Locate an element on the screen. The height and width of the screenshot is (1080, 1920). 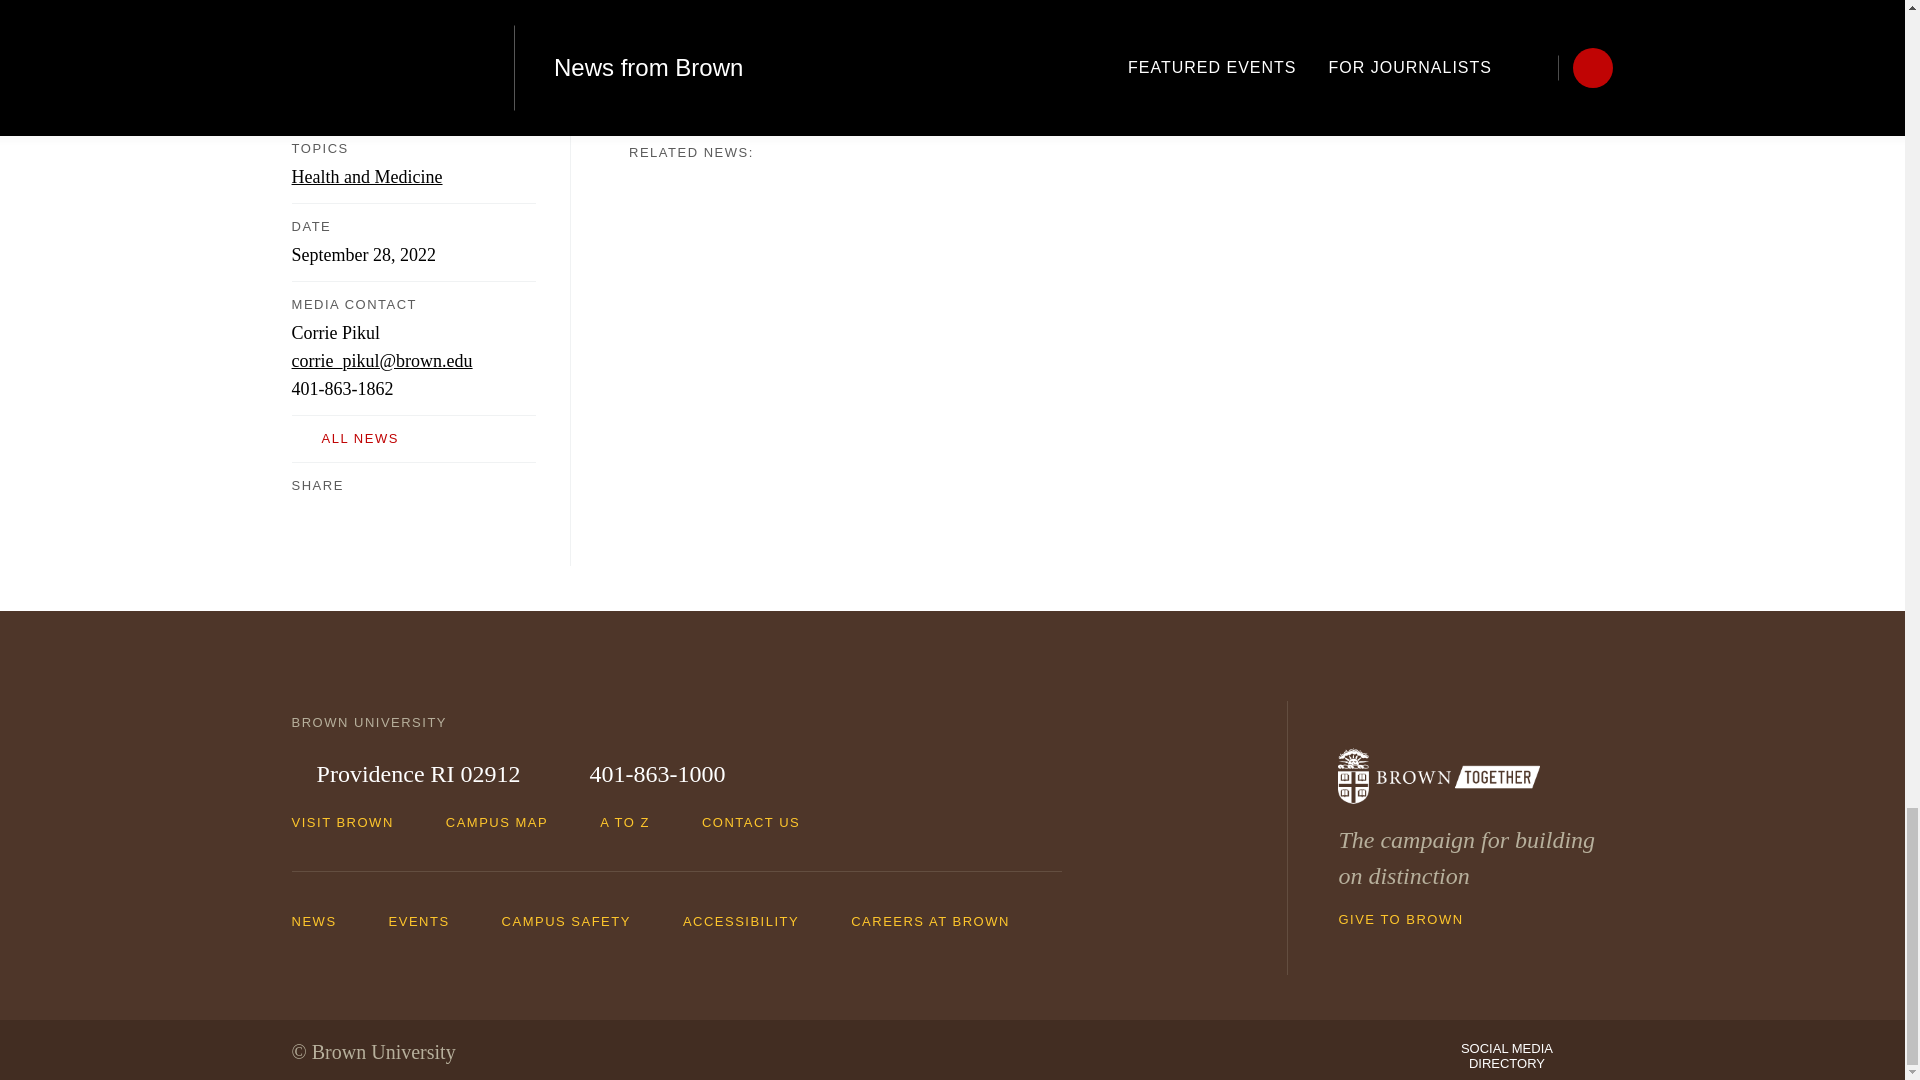
EVENTS is located at coordinates (430, 920).